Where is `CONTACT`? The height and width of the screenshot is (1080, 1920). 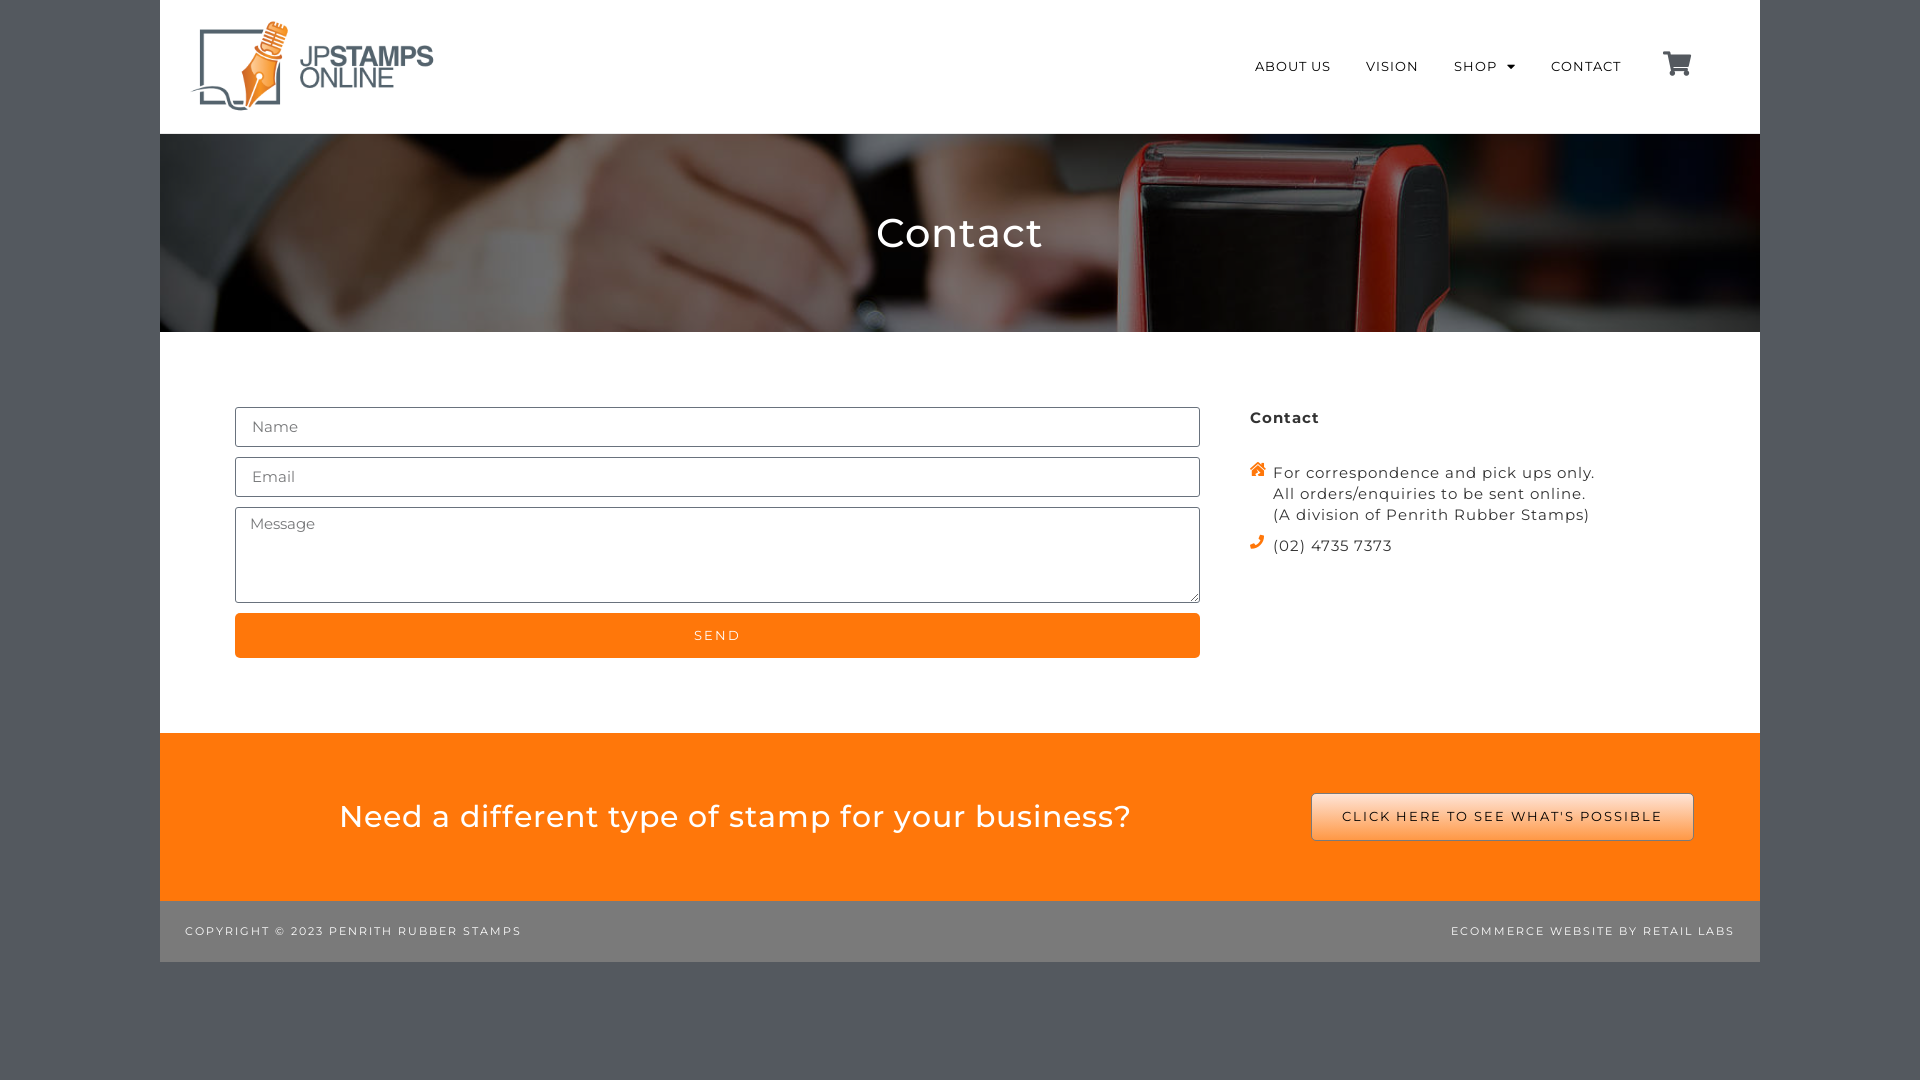
CONTACT is located at coordinates (1585, 66).